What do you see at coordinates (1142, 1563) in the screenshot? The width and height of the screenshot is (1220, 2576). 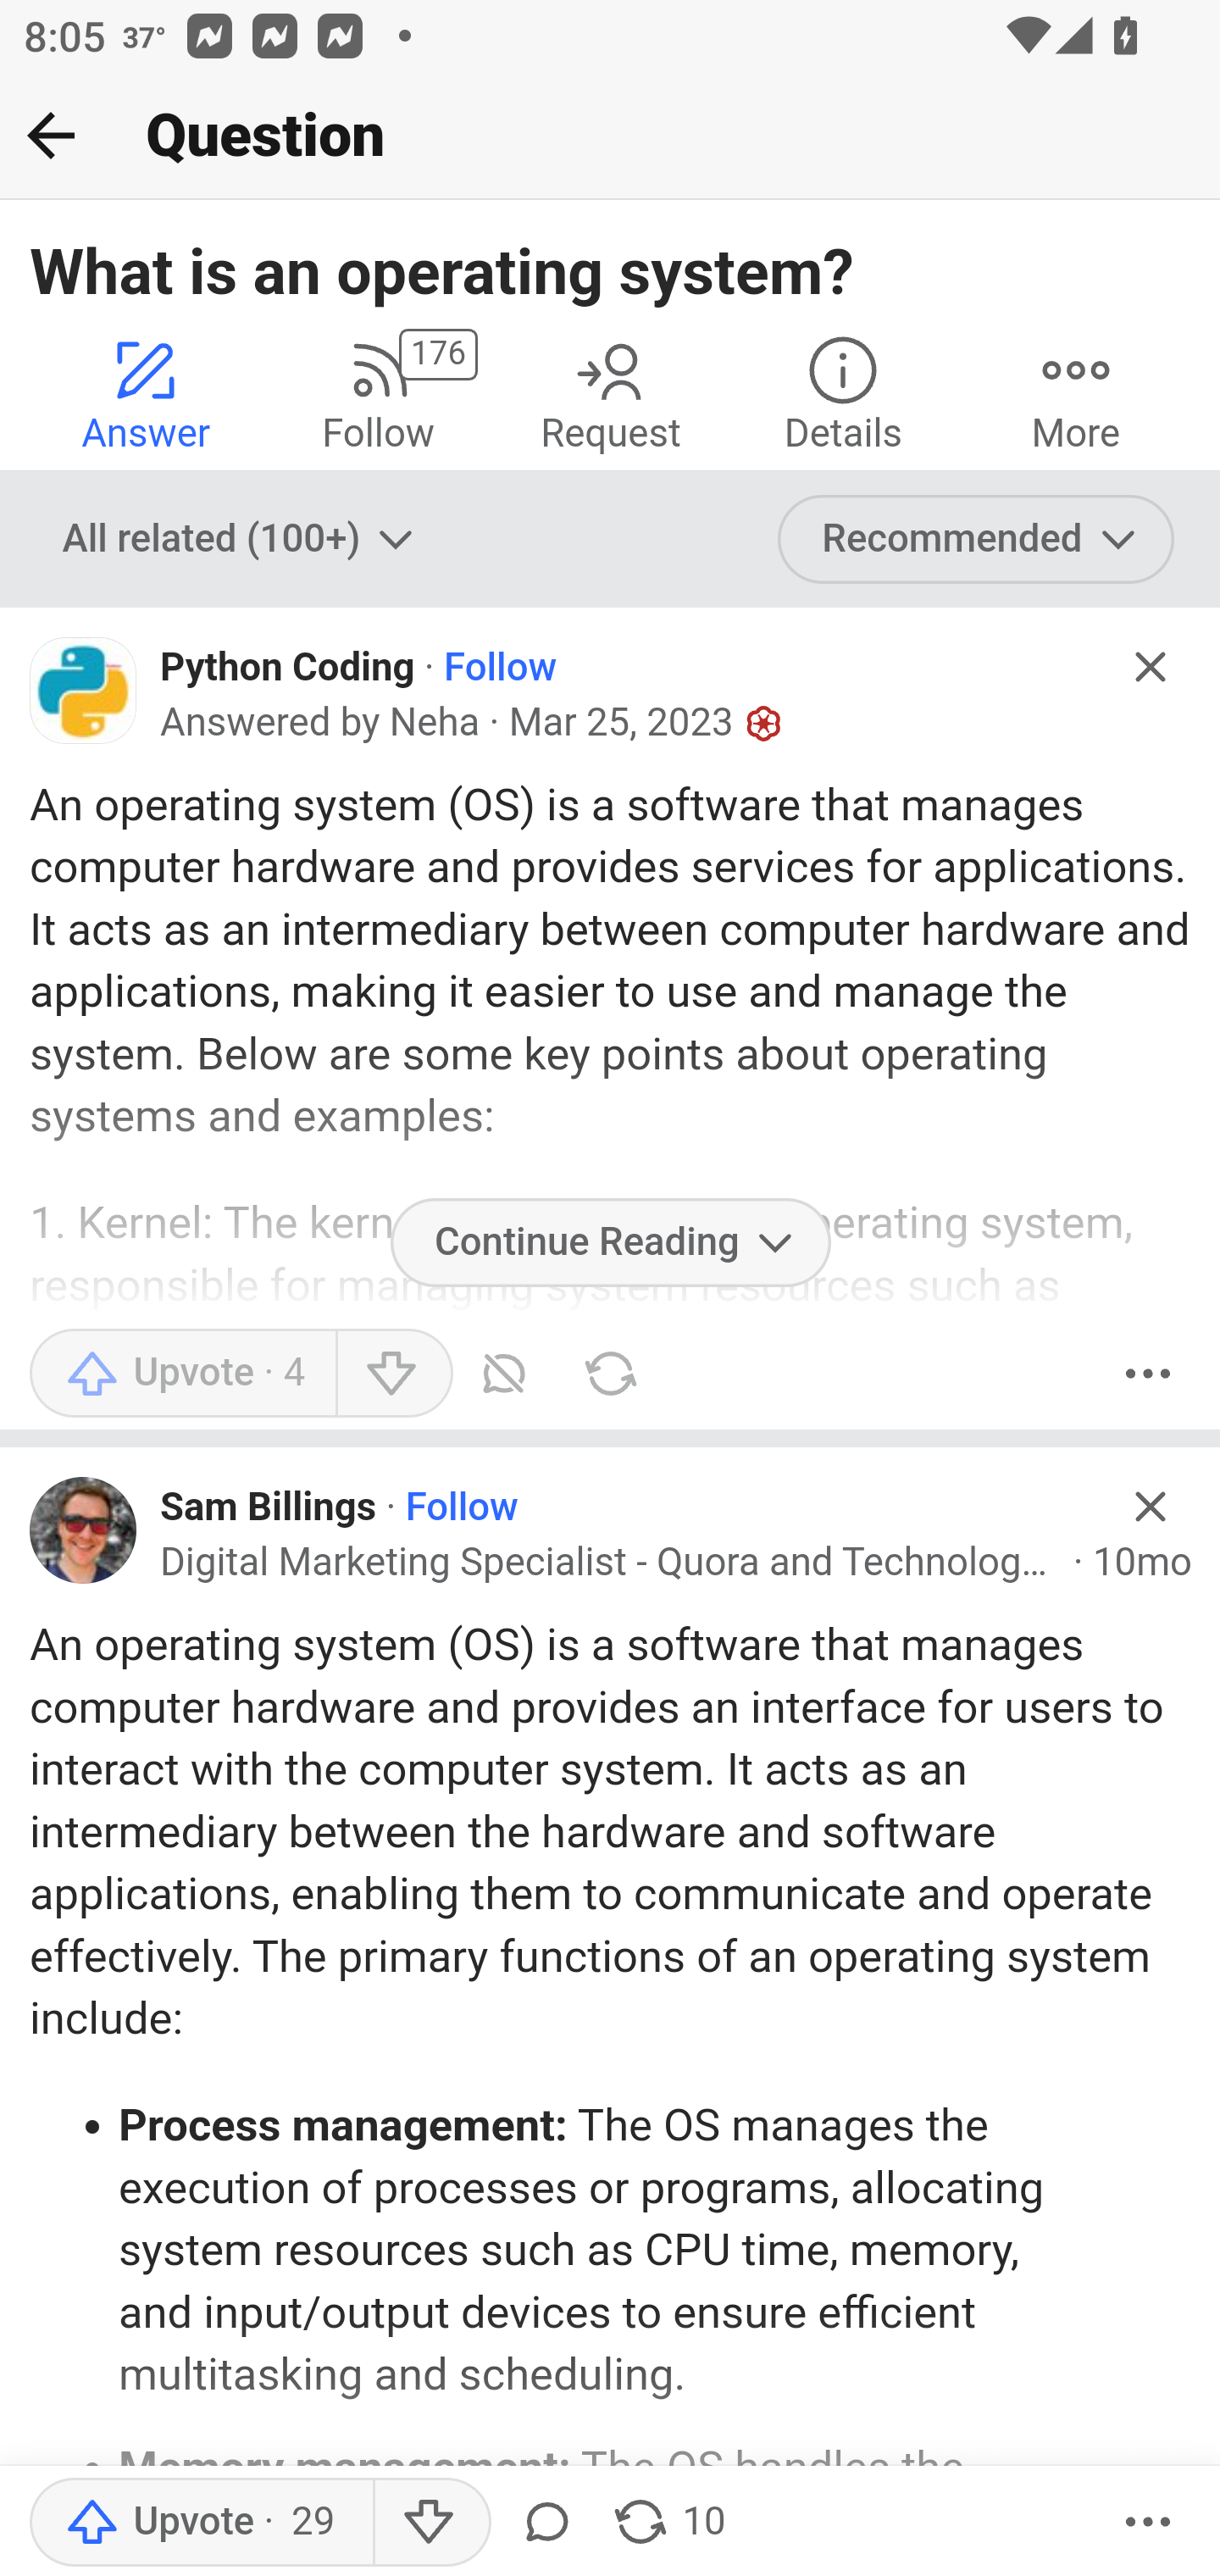 I see `10mo 10 mo` at bounding box center [1142, 1563].